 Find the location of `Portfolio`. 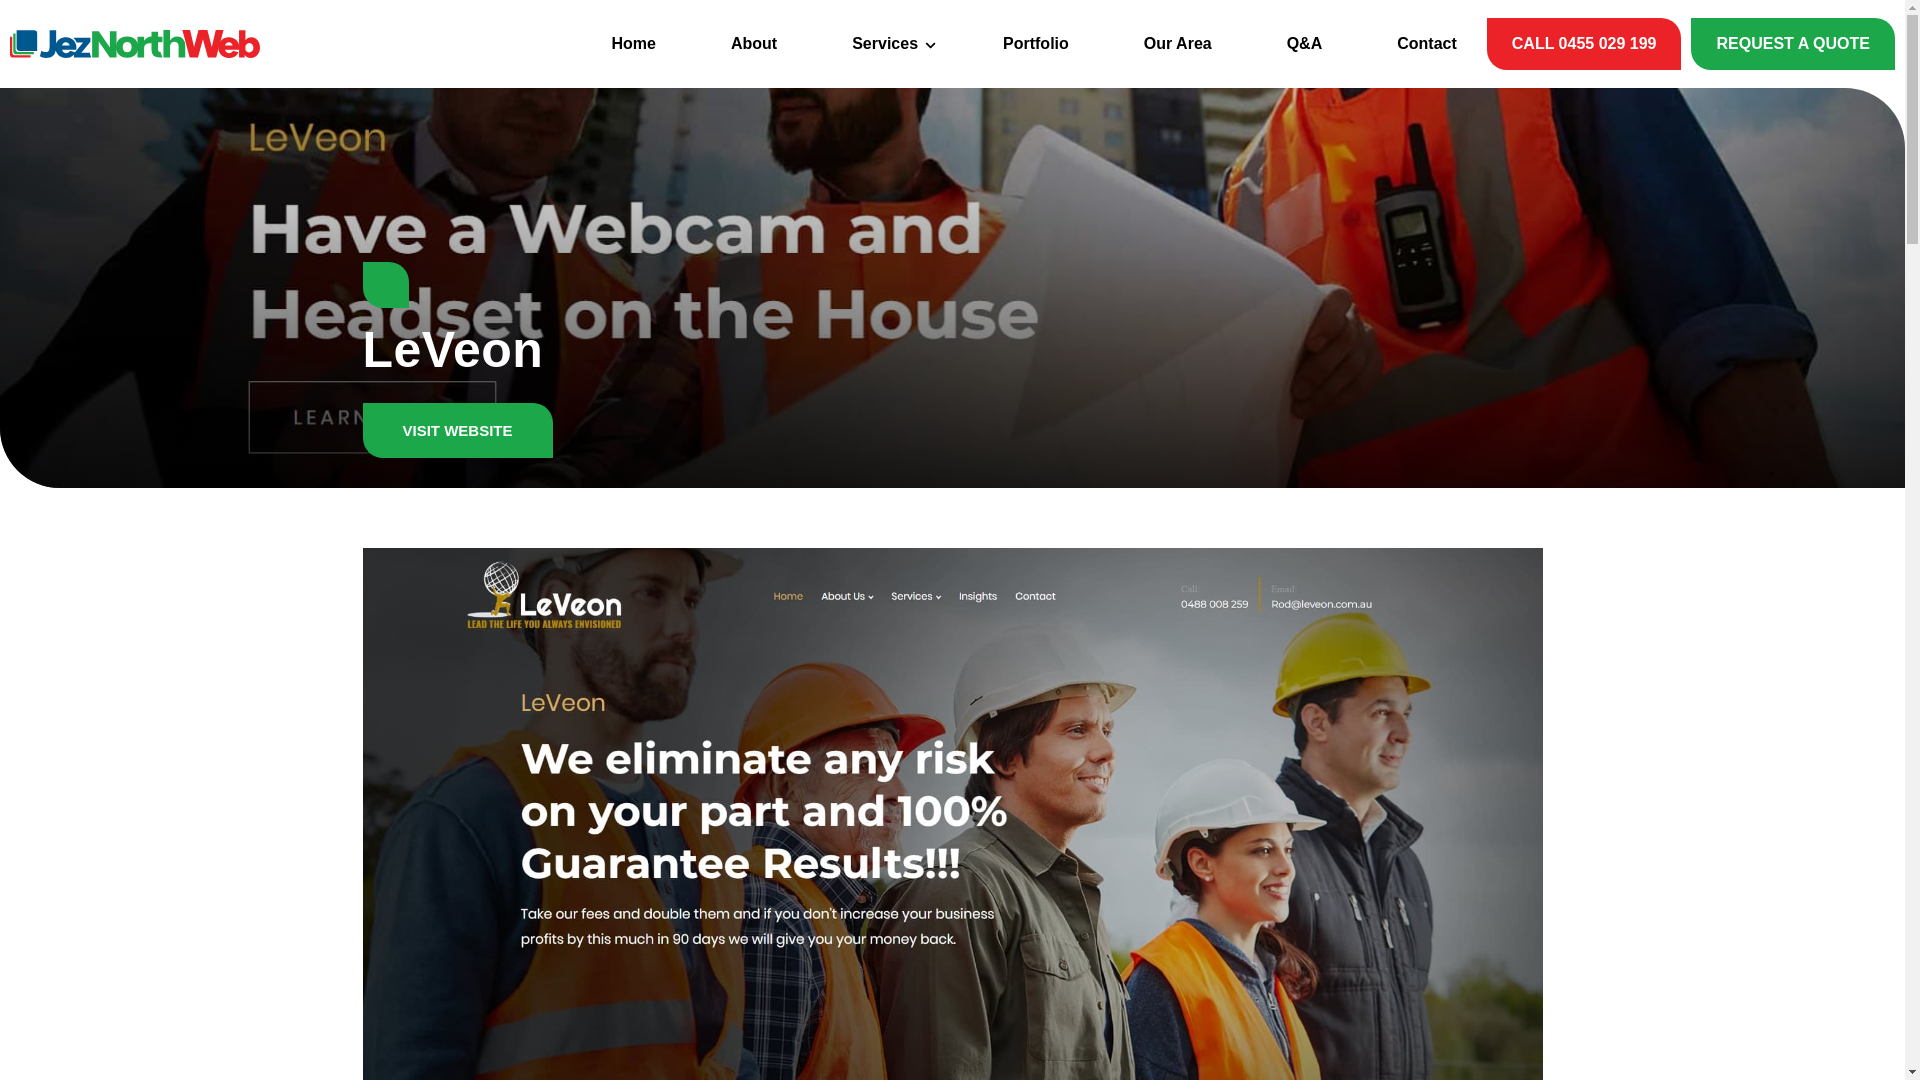

Portfolio is located at coordinates (1036, 44).